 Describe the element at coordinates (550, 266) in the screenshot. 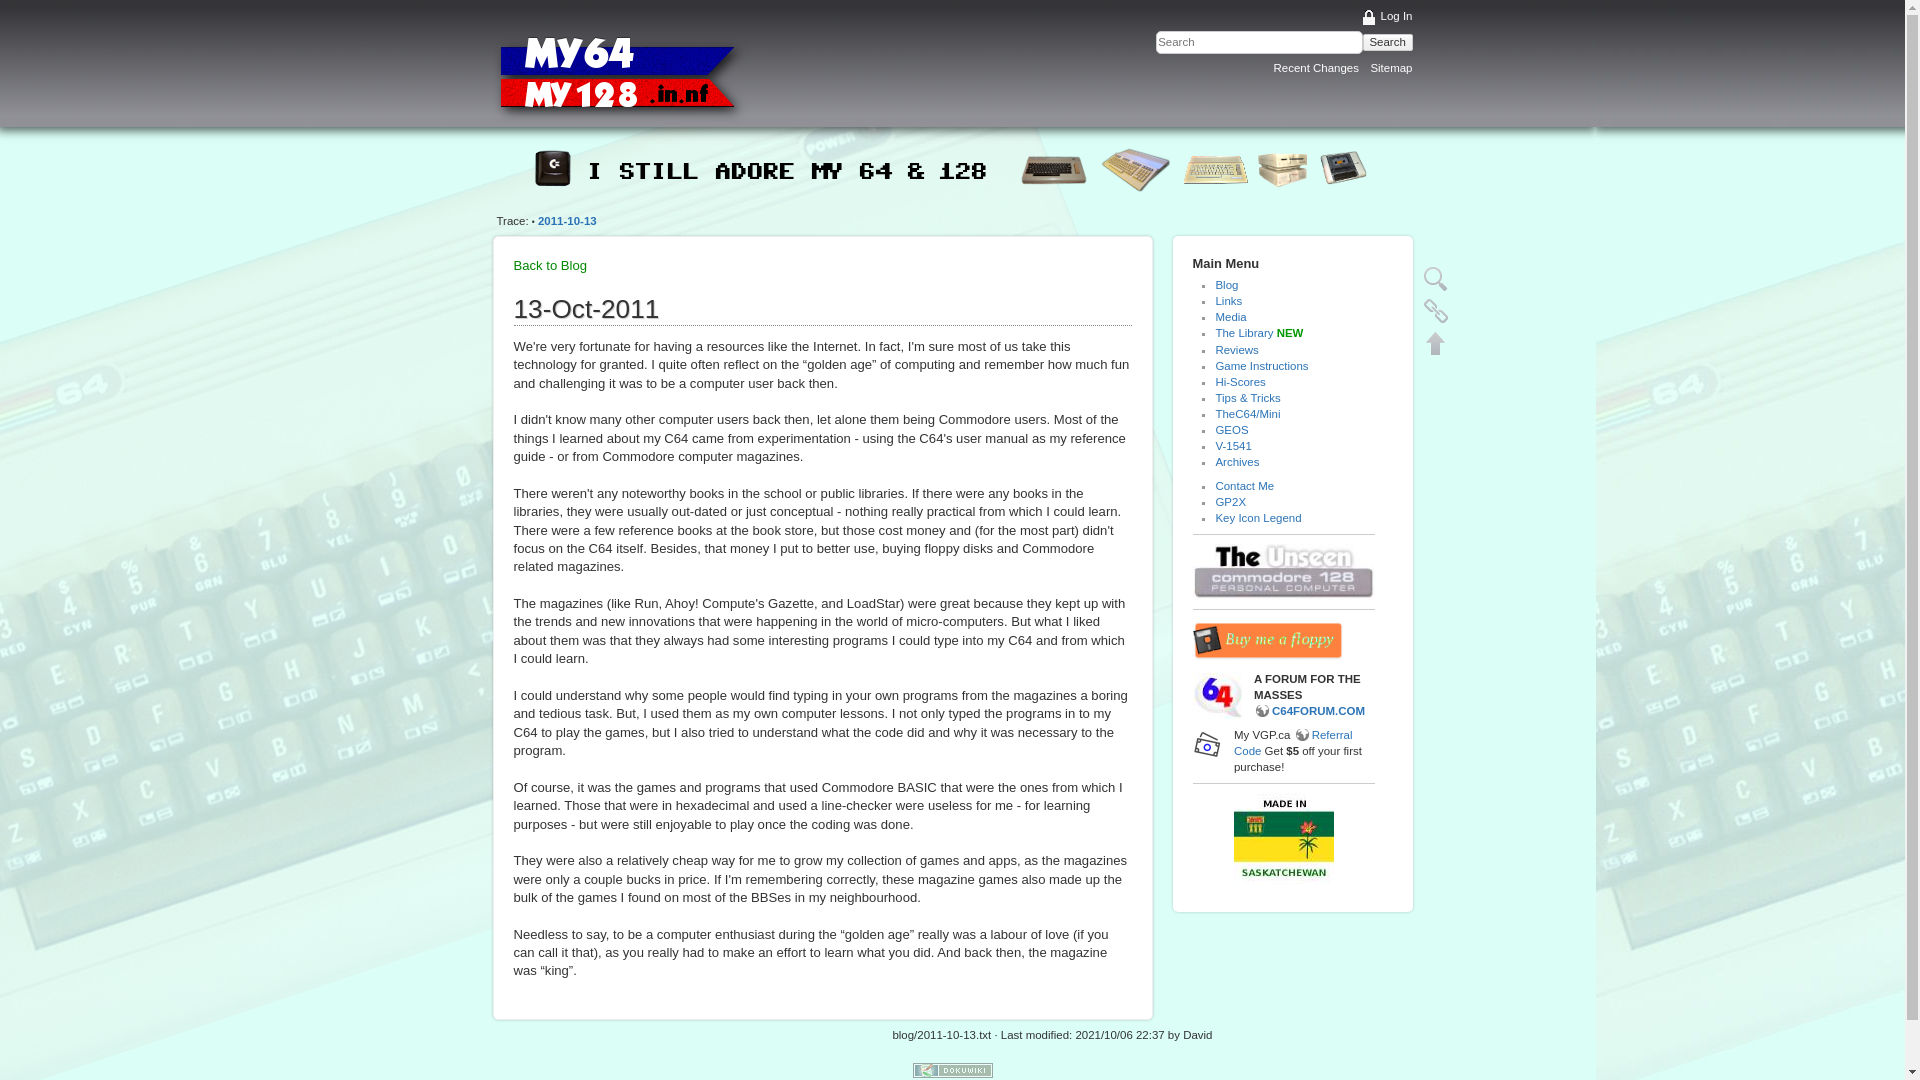

I see `Back to Blog` at that location.